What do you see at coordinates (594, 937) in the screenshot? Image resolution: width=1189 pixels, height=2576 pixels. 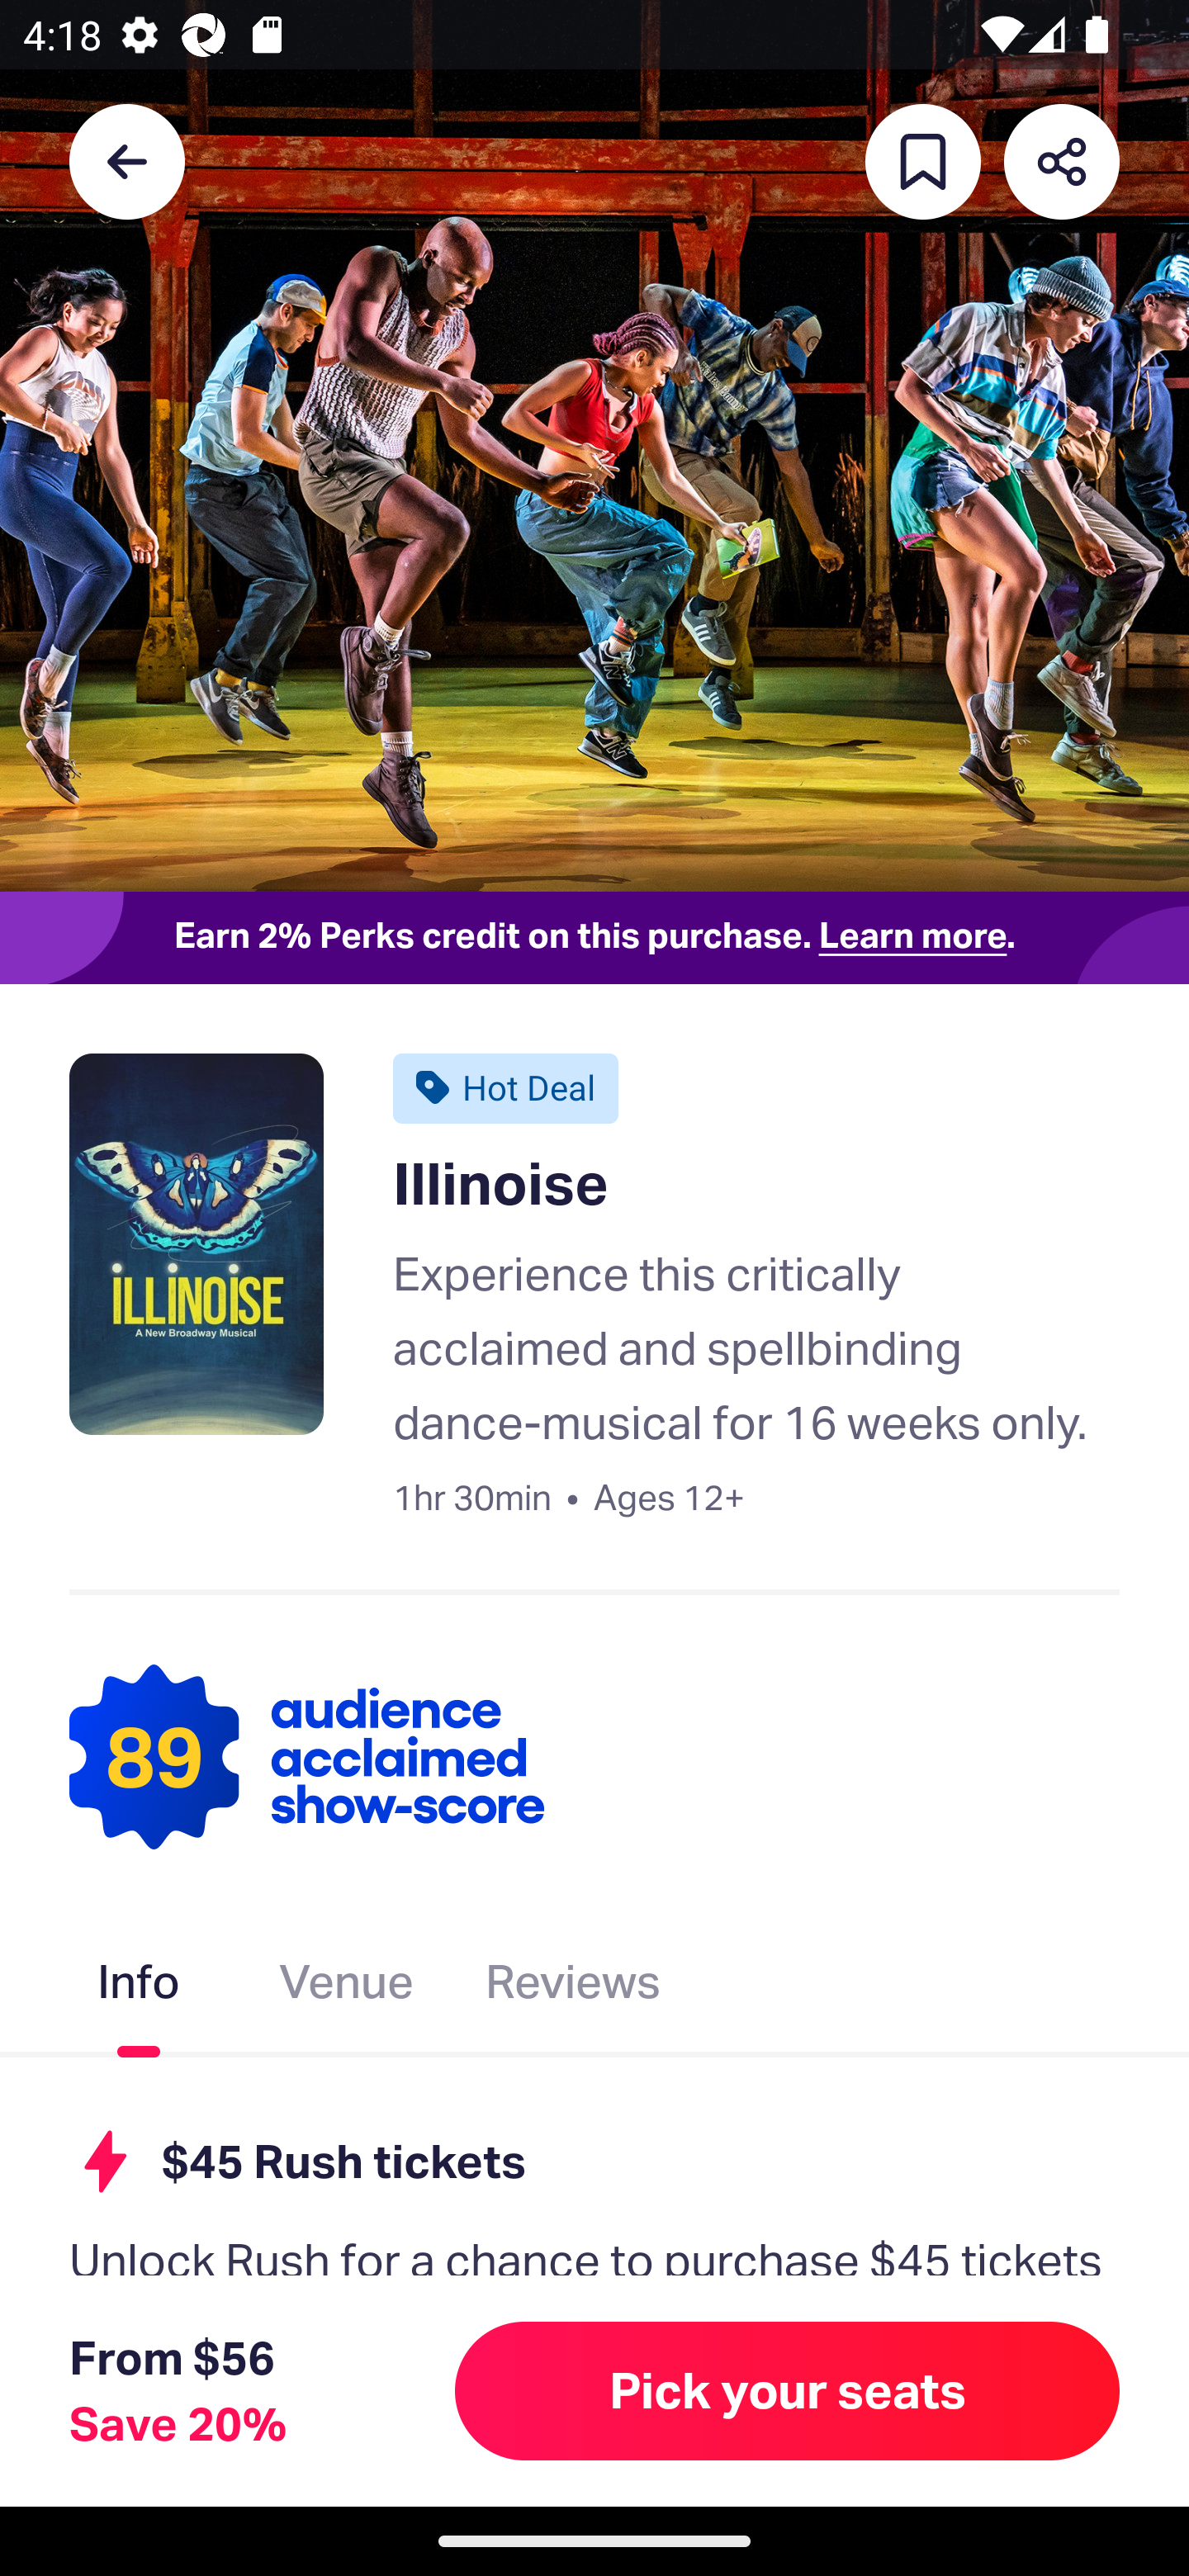 I see `Earn 2% Perks credit on this purchase. Learn more.` at bounding box center [594, 937].